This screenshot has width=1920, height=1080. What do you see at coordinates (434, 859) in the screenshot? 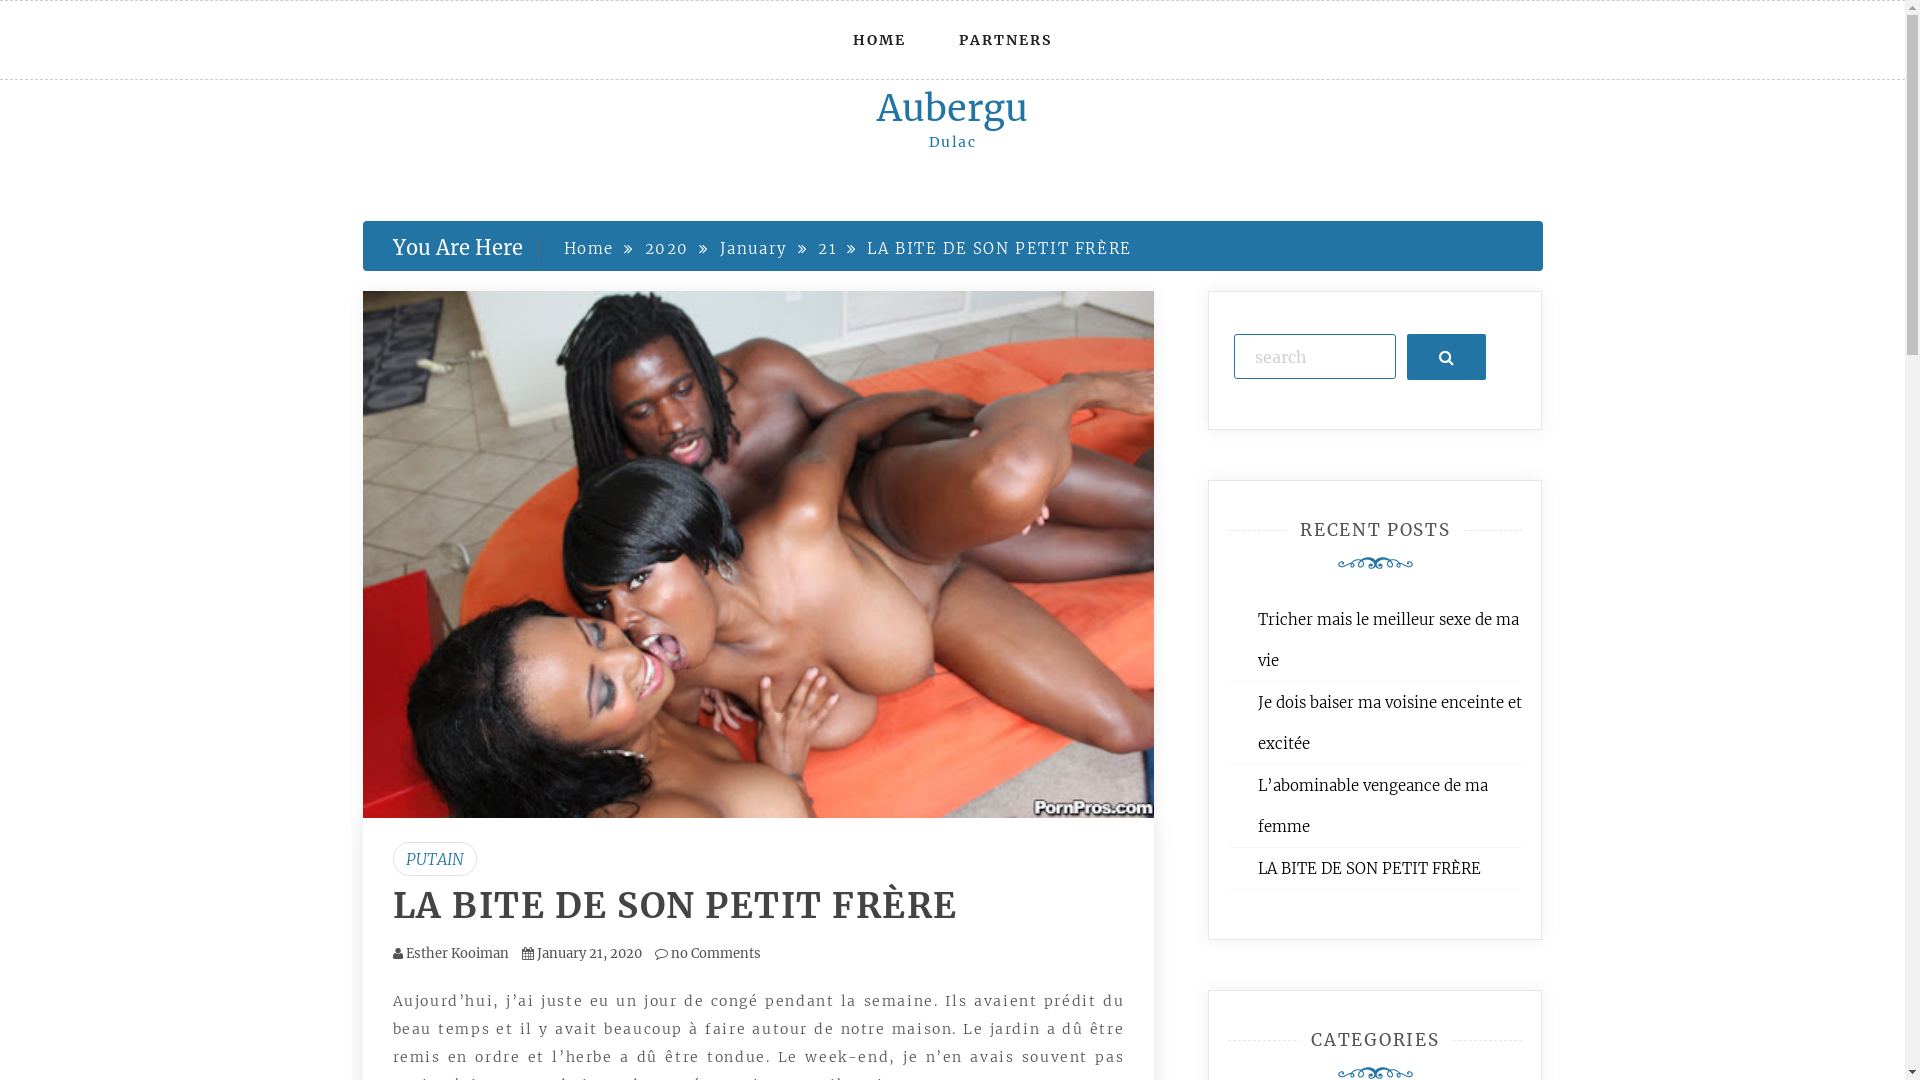
I see `PUTAIN` at bounding box center [434, 859].